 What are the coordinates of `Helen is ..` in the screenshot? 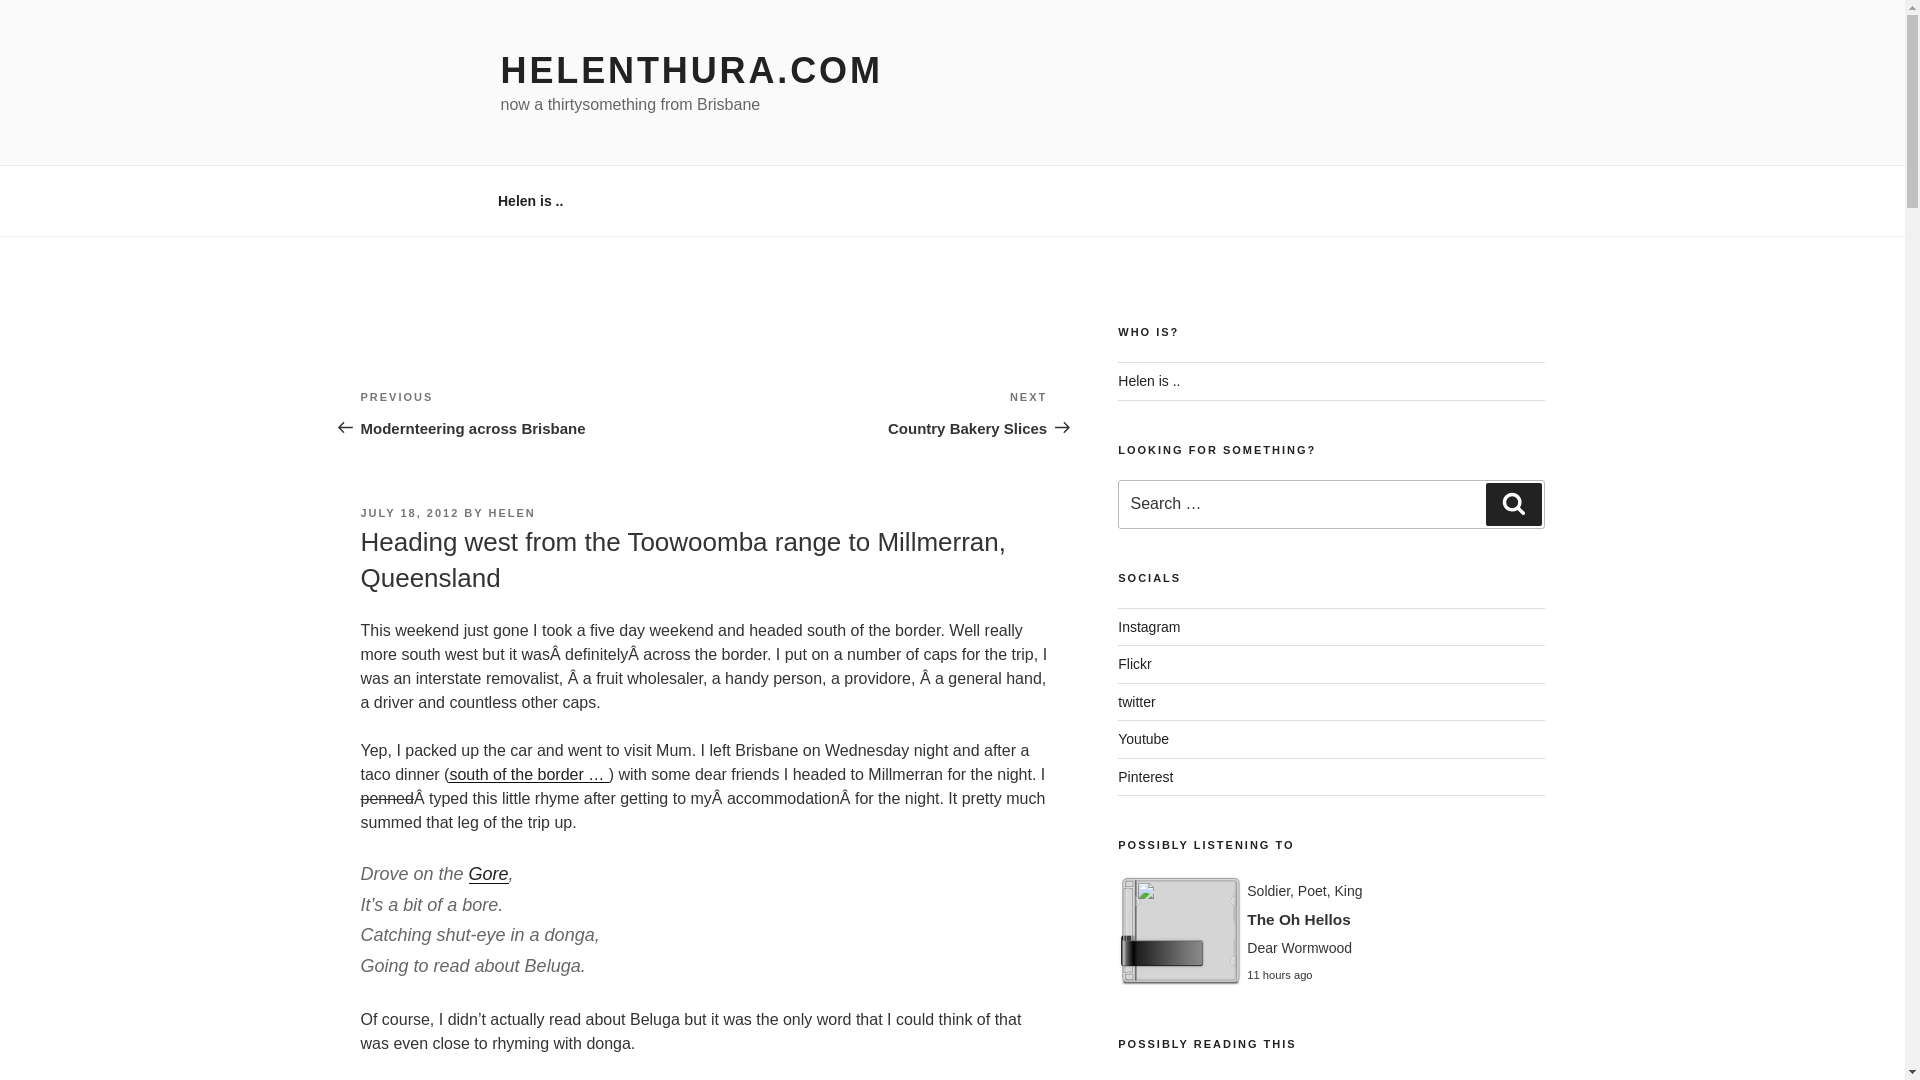 It's located at (1148, 380).